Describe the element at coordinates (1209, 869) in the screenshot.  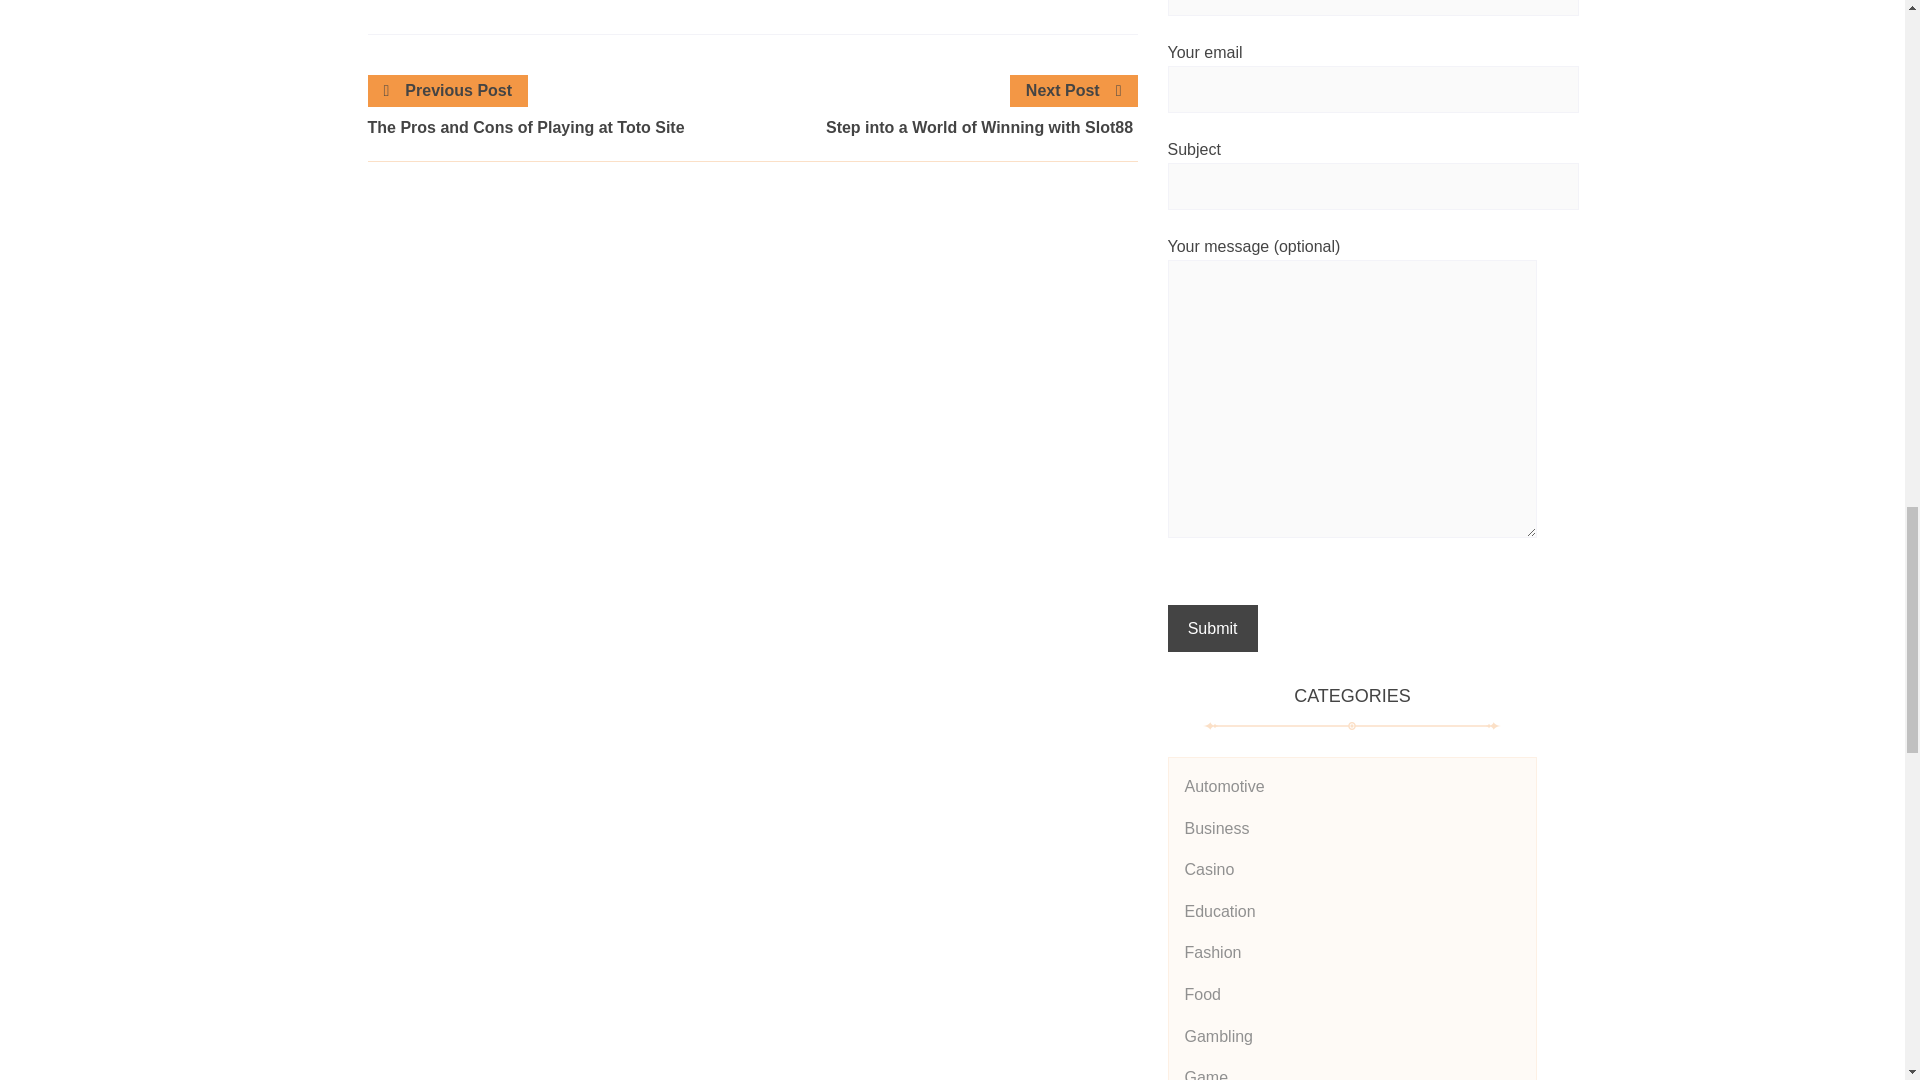
I see `Casino` at that location.